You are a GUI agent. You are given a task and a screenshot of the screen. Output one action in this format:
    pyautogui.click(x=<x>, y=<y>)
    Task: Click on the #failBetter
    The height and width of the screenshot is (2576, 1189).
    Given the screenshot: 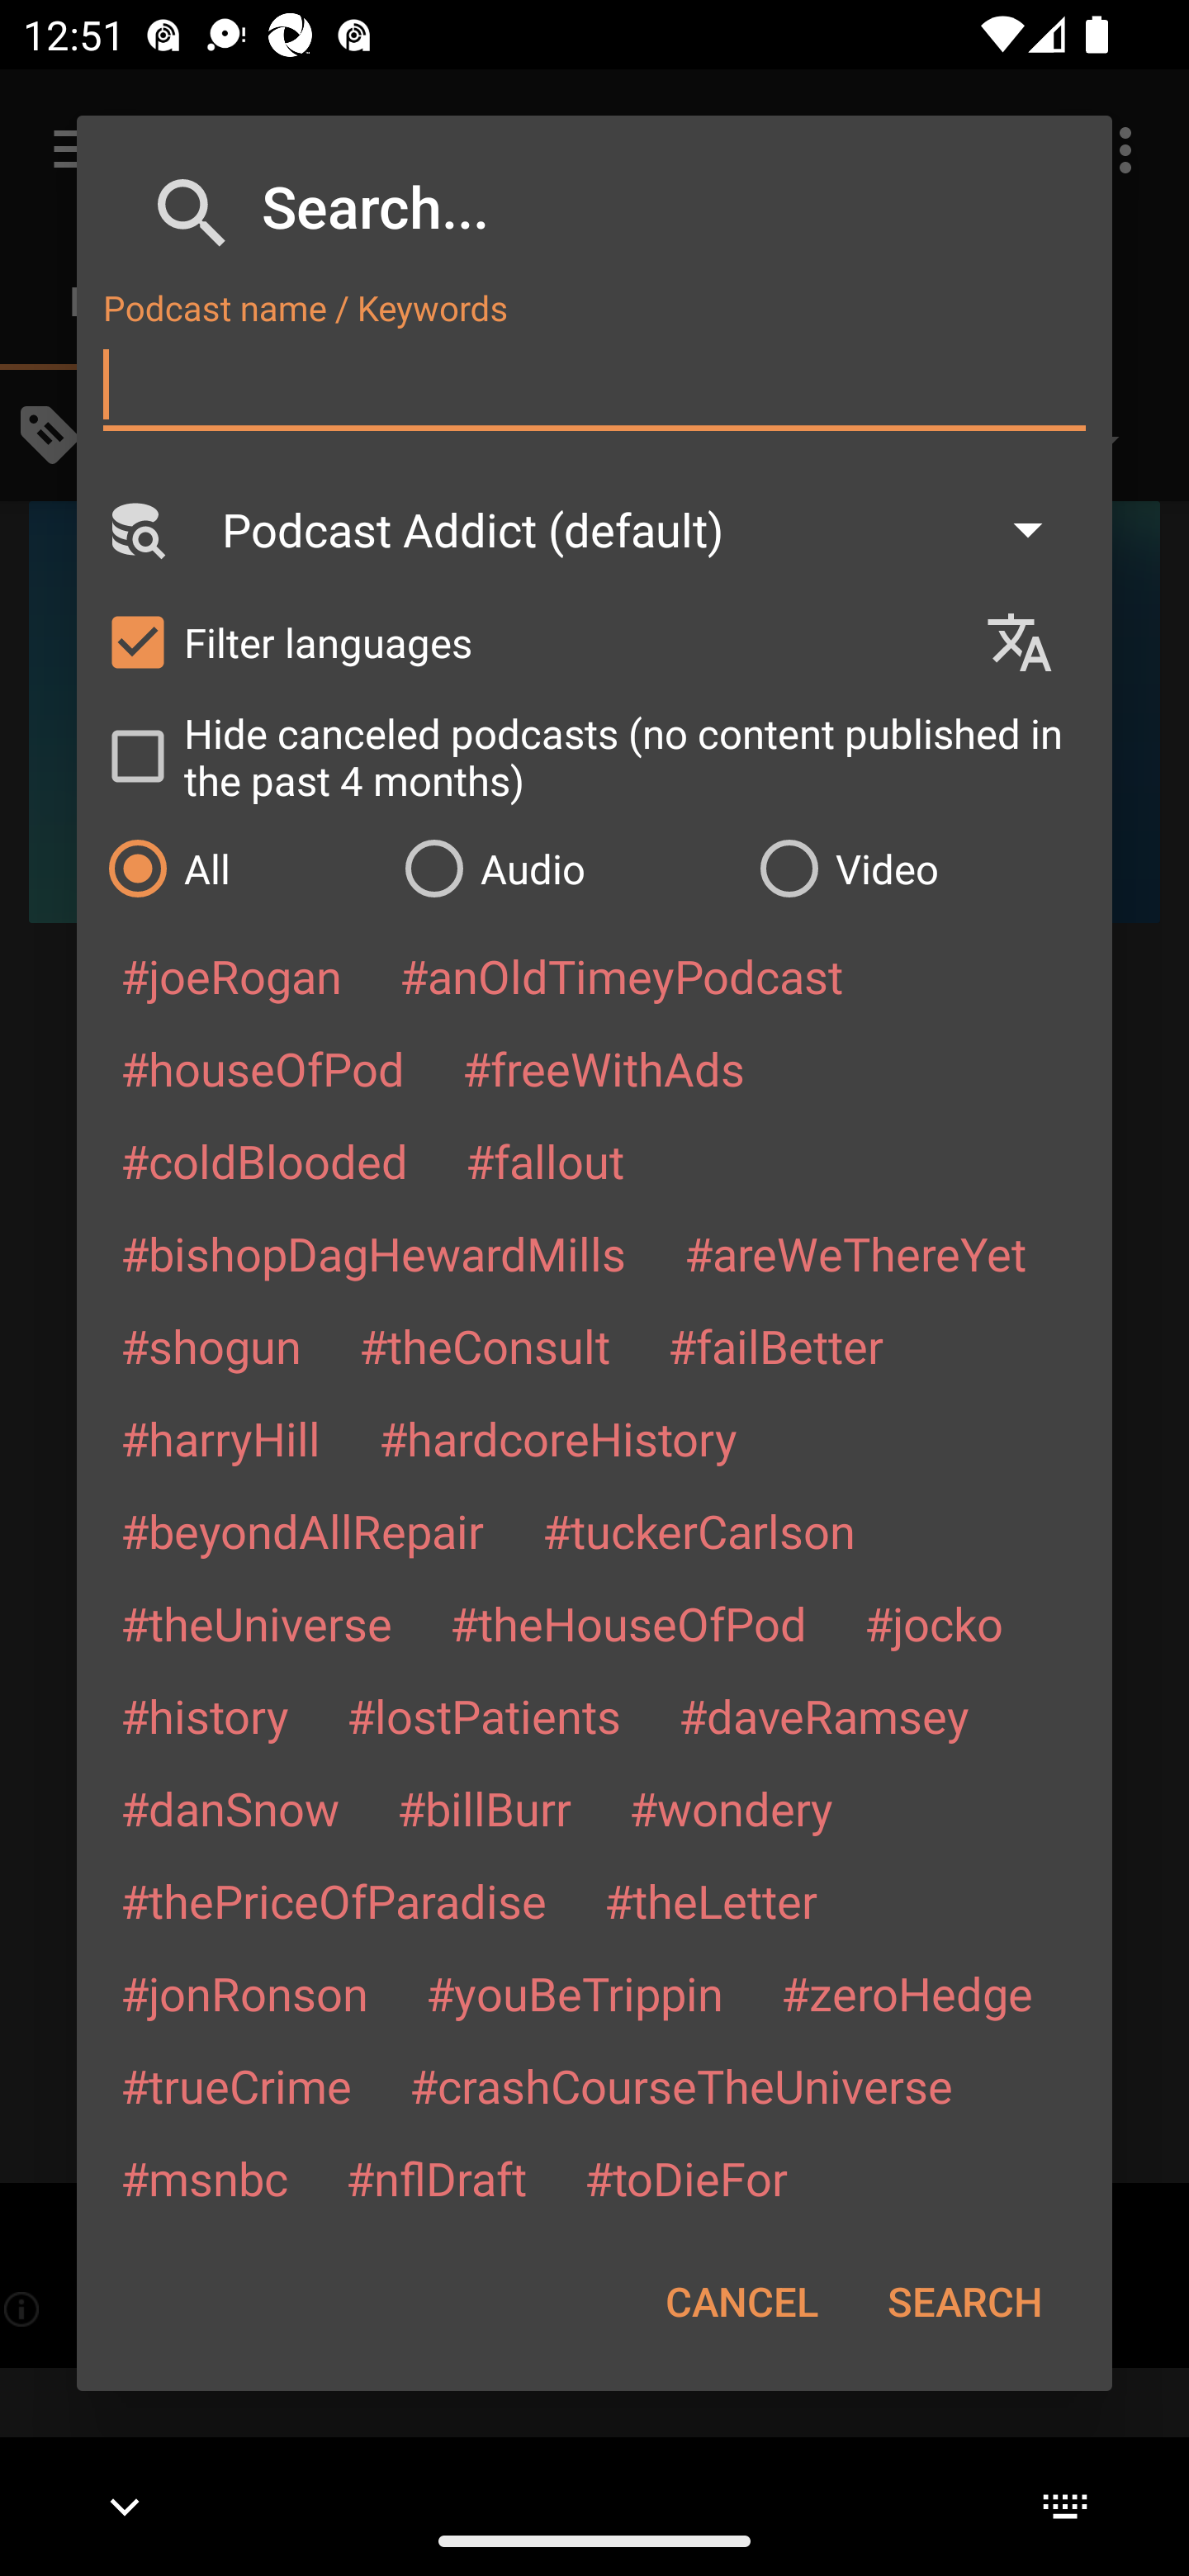 What is the action you would take?
    pyautogui.click(x=775, y=1346)
    